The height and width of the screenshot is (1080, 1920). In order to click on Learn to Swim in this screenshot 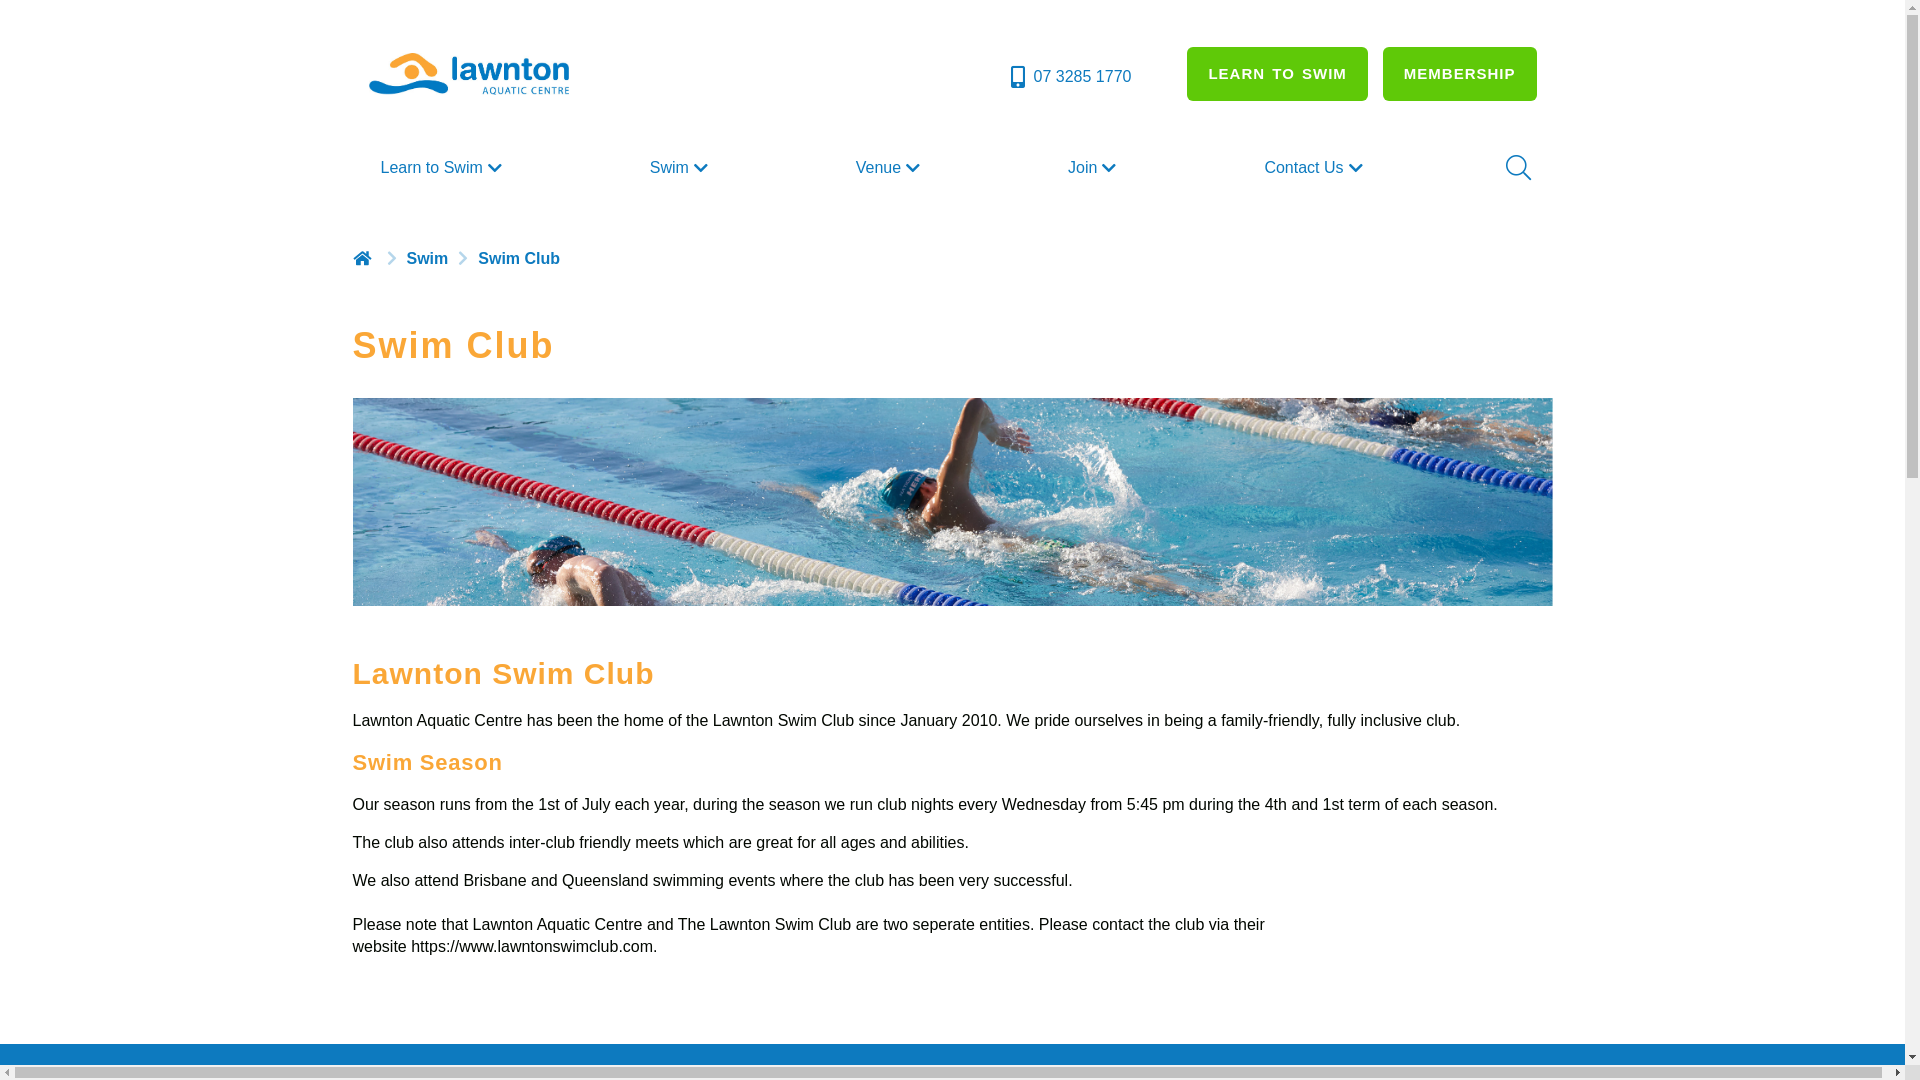, I will do `click(443, 168)`.